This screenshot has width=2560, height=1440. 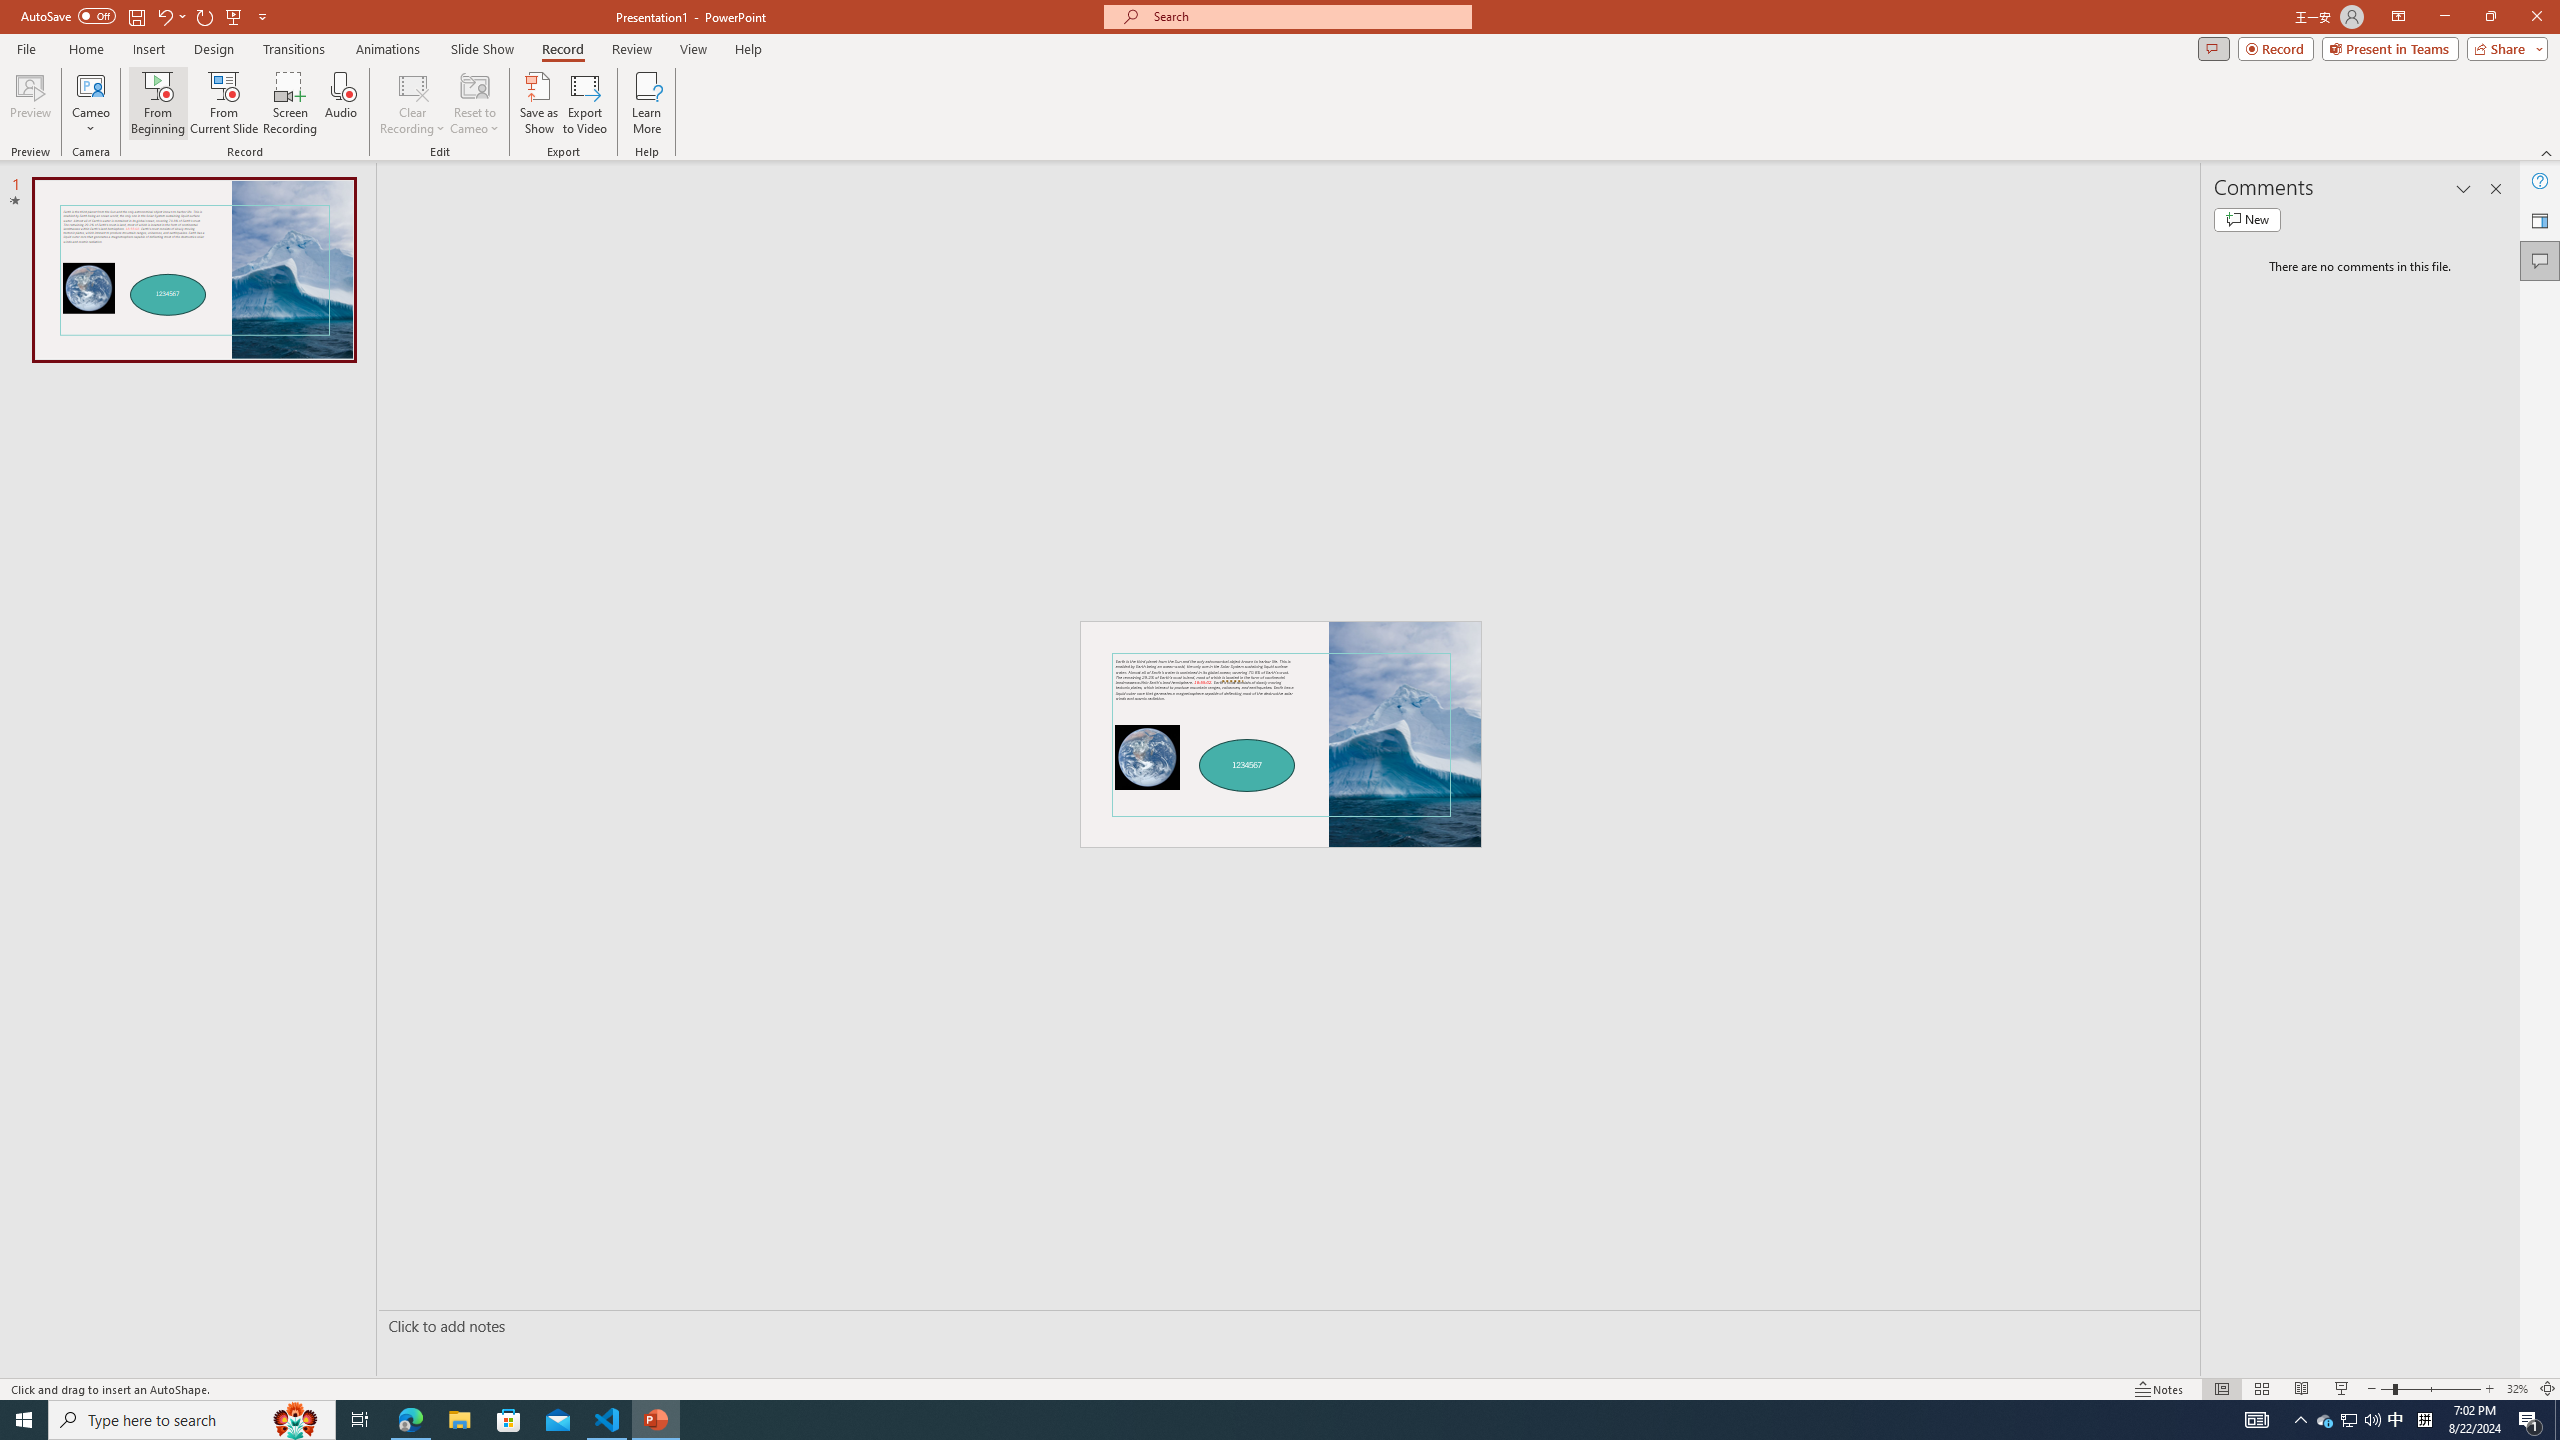 I want to click on Clear Recording, so click(x=413, y=103).